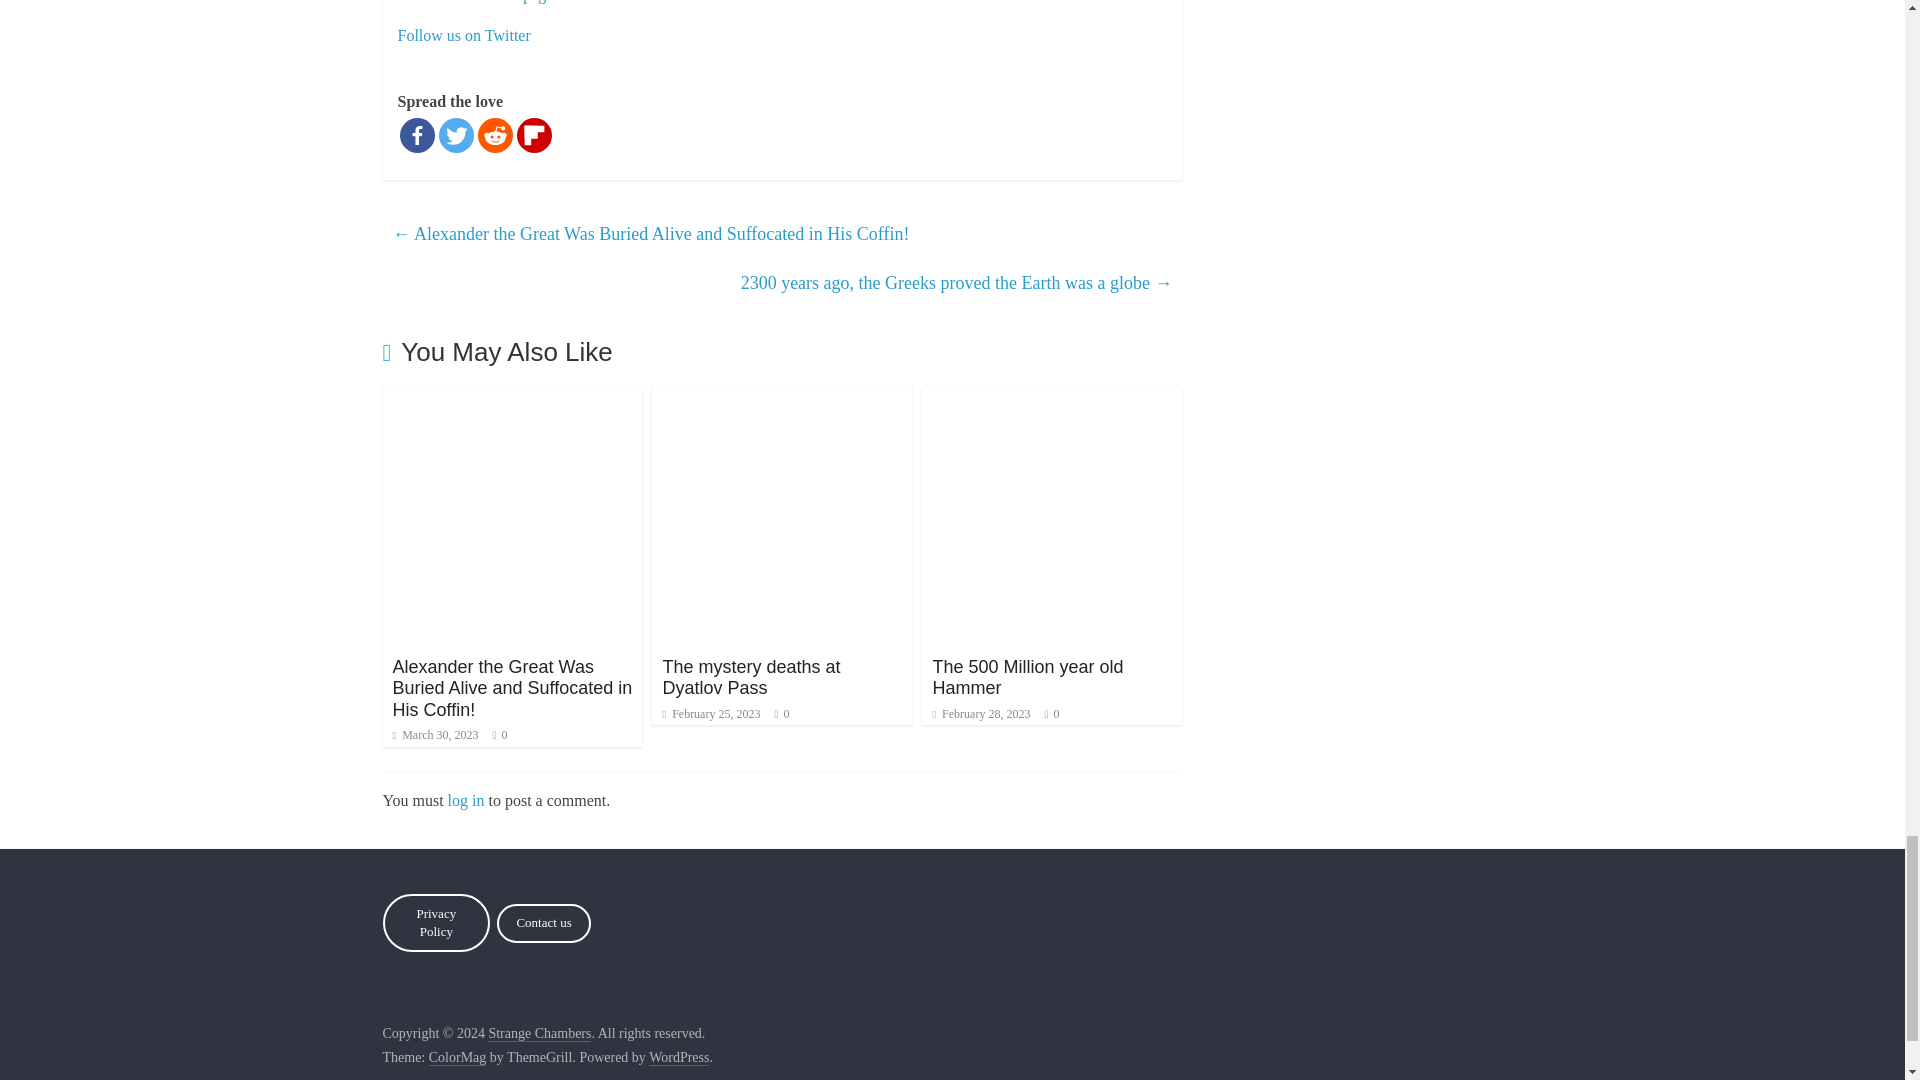 This screenshot has height=1080, width=1920. I want to click on Facebook, so click(417, 135).